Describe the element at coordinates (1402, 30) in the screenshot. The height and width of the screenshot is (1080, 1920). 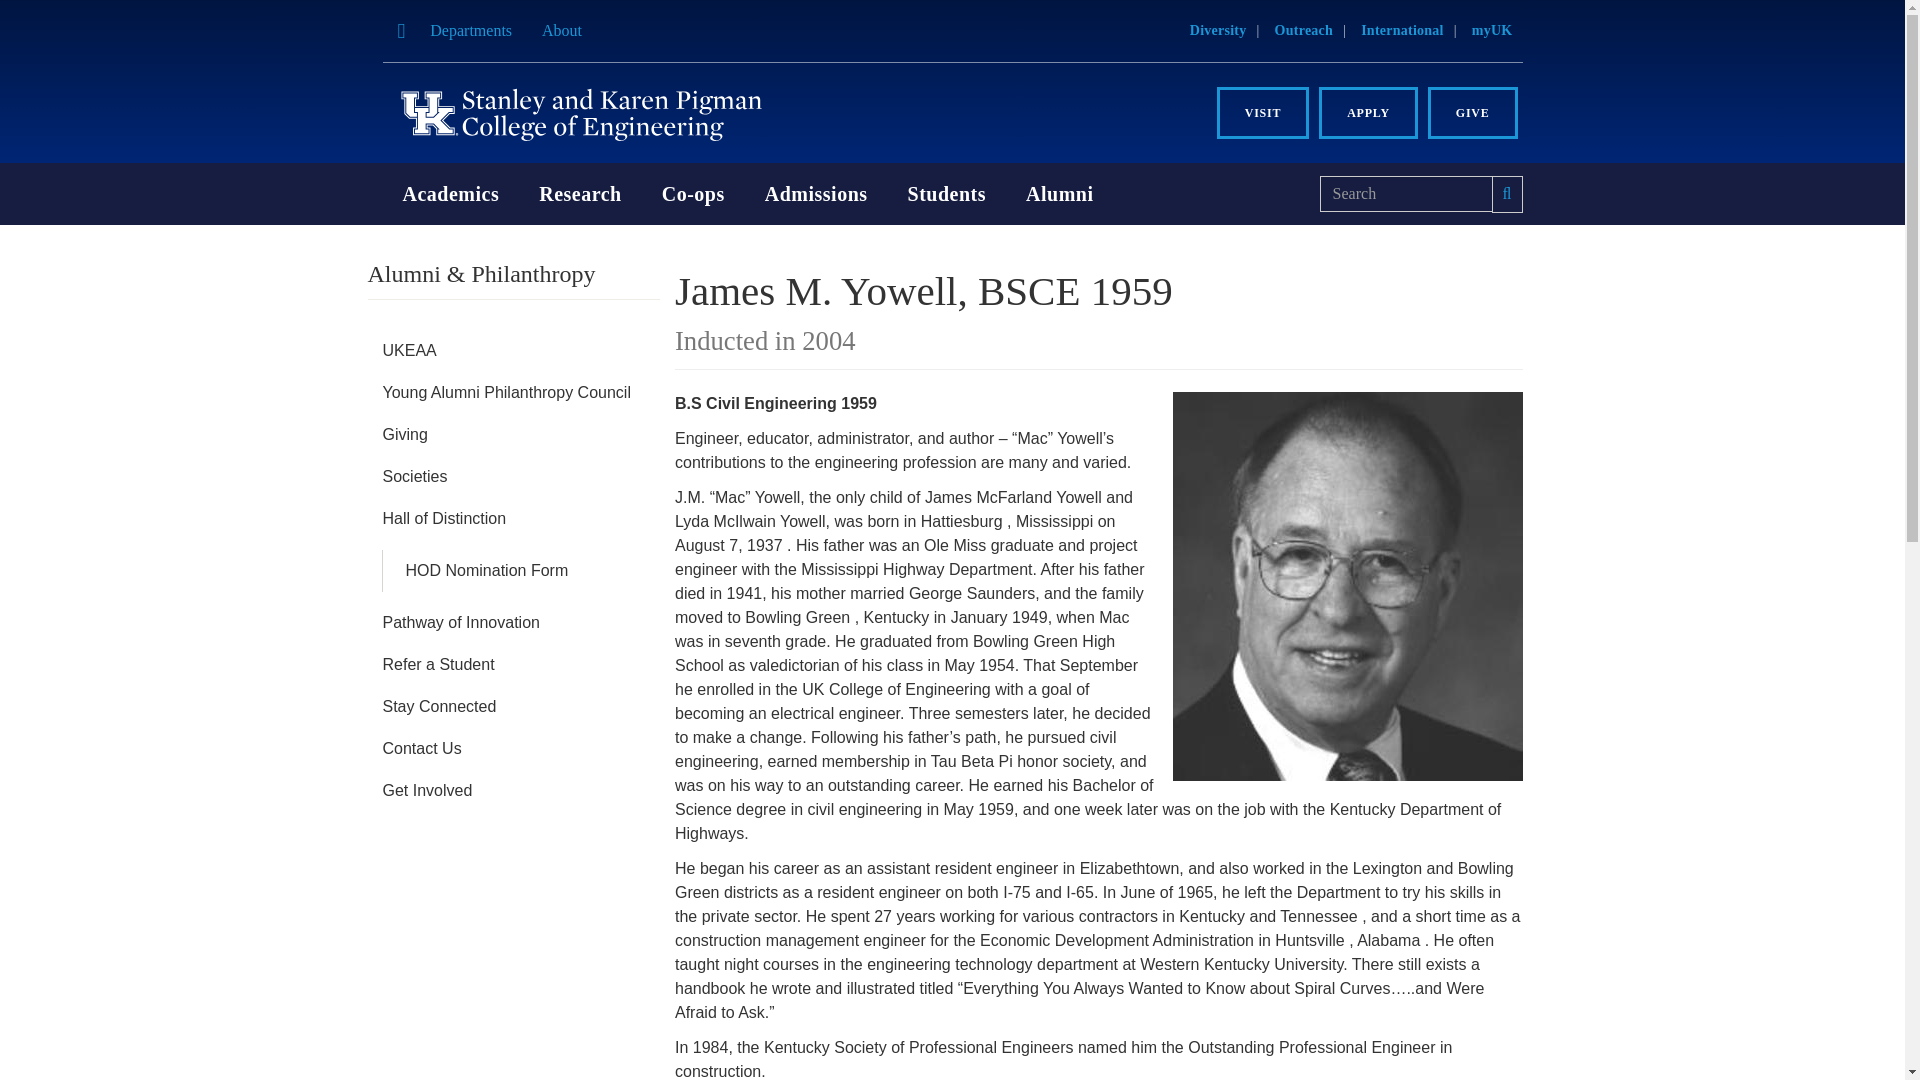
I see `International` at that location.